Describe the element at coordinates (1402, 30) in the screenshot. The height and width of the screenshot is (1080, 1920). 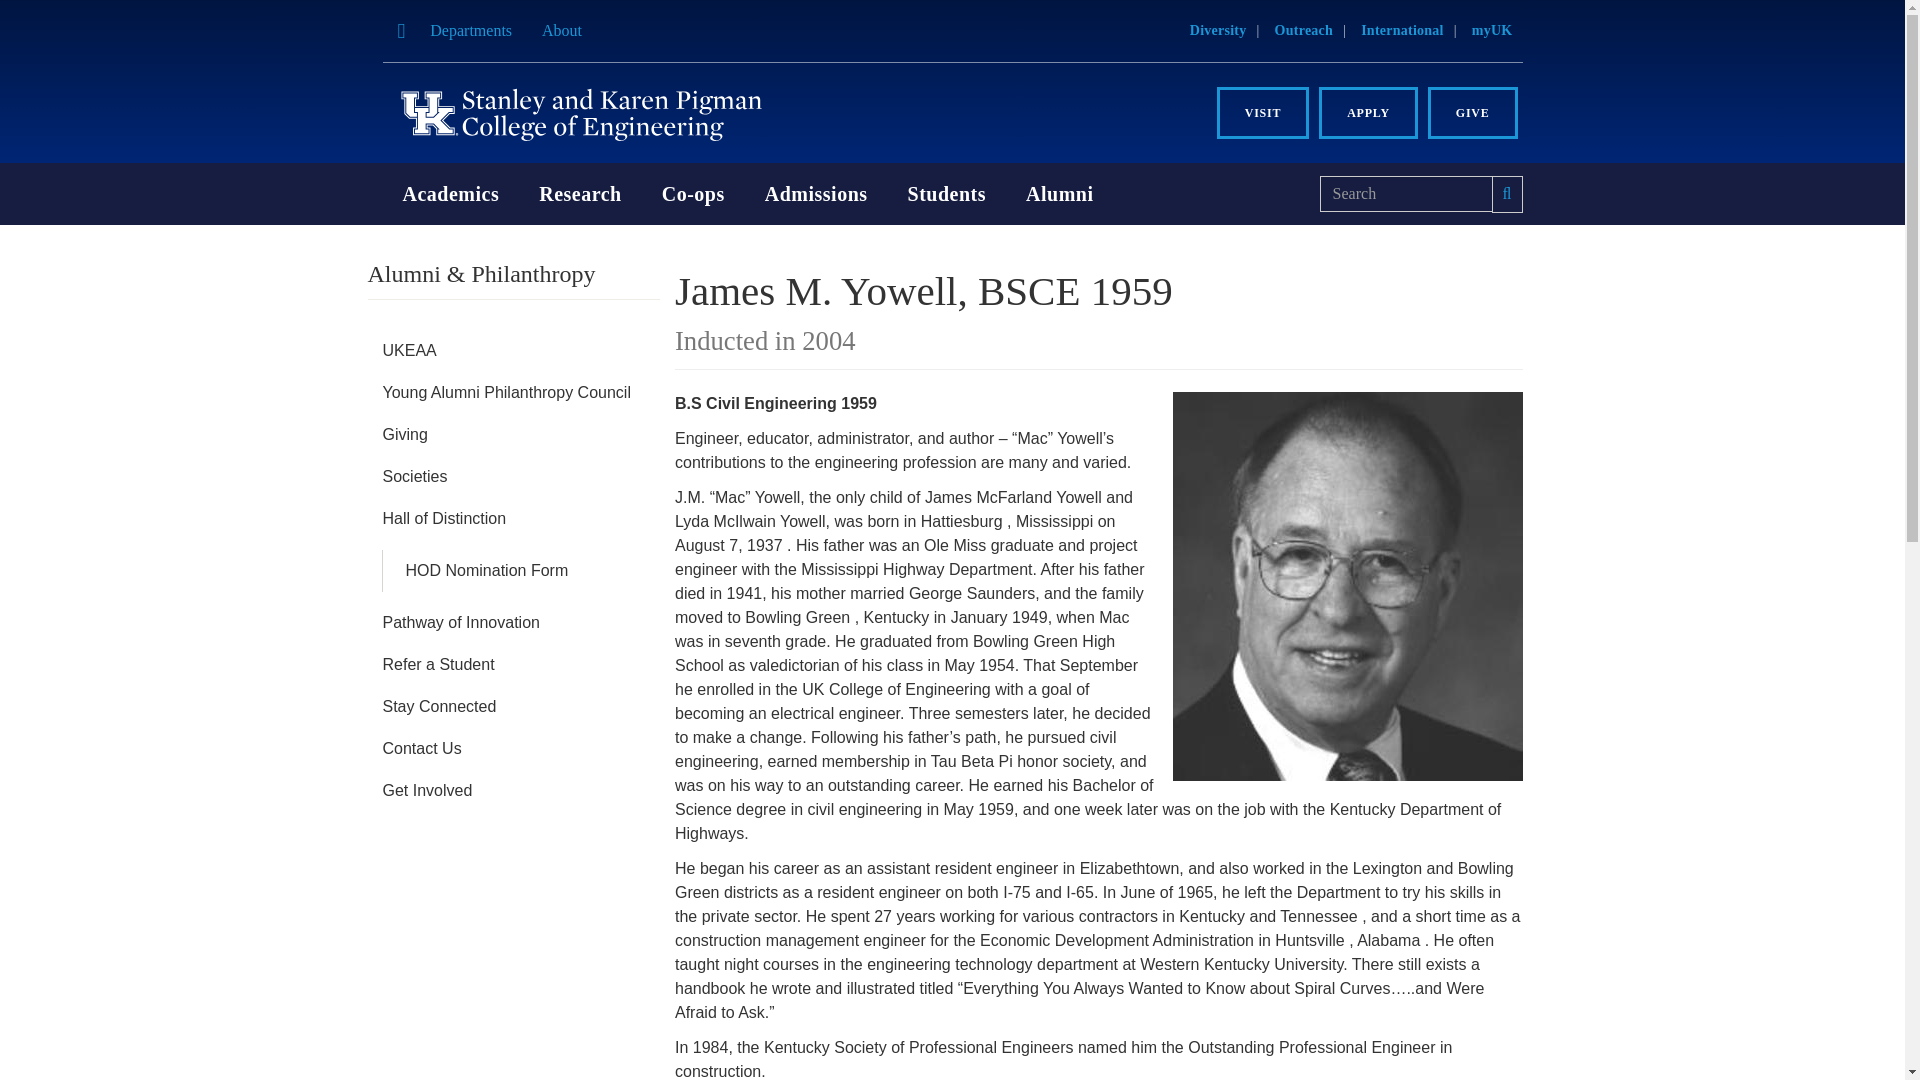
I see `International` at that location.